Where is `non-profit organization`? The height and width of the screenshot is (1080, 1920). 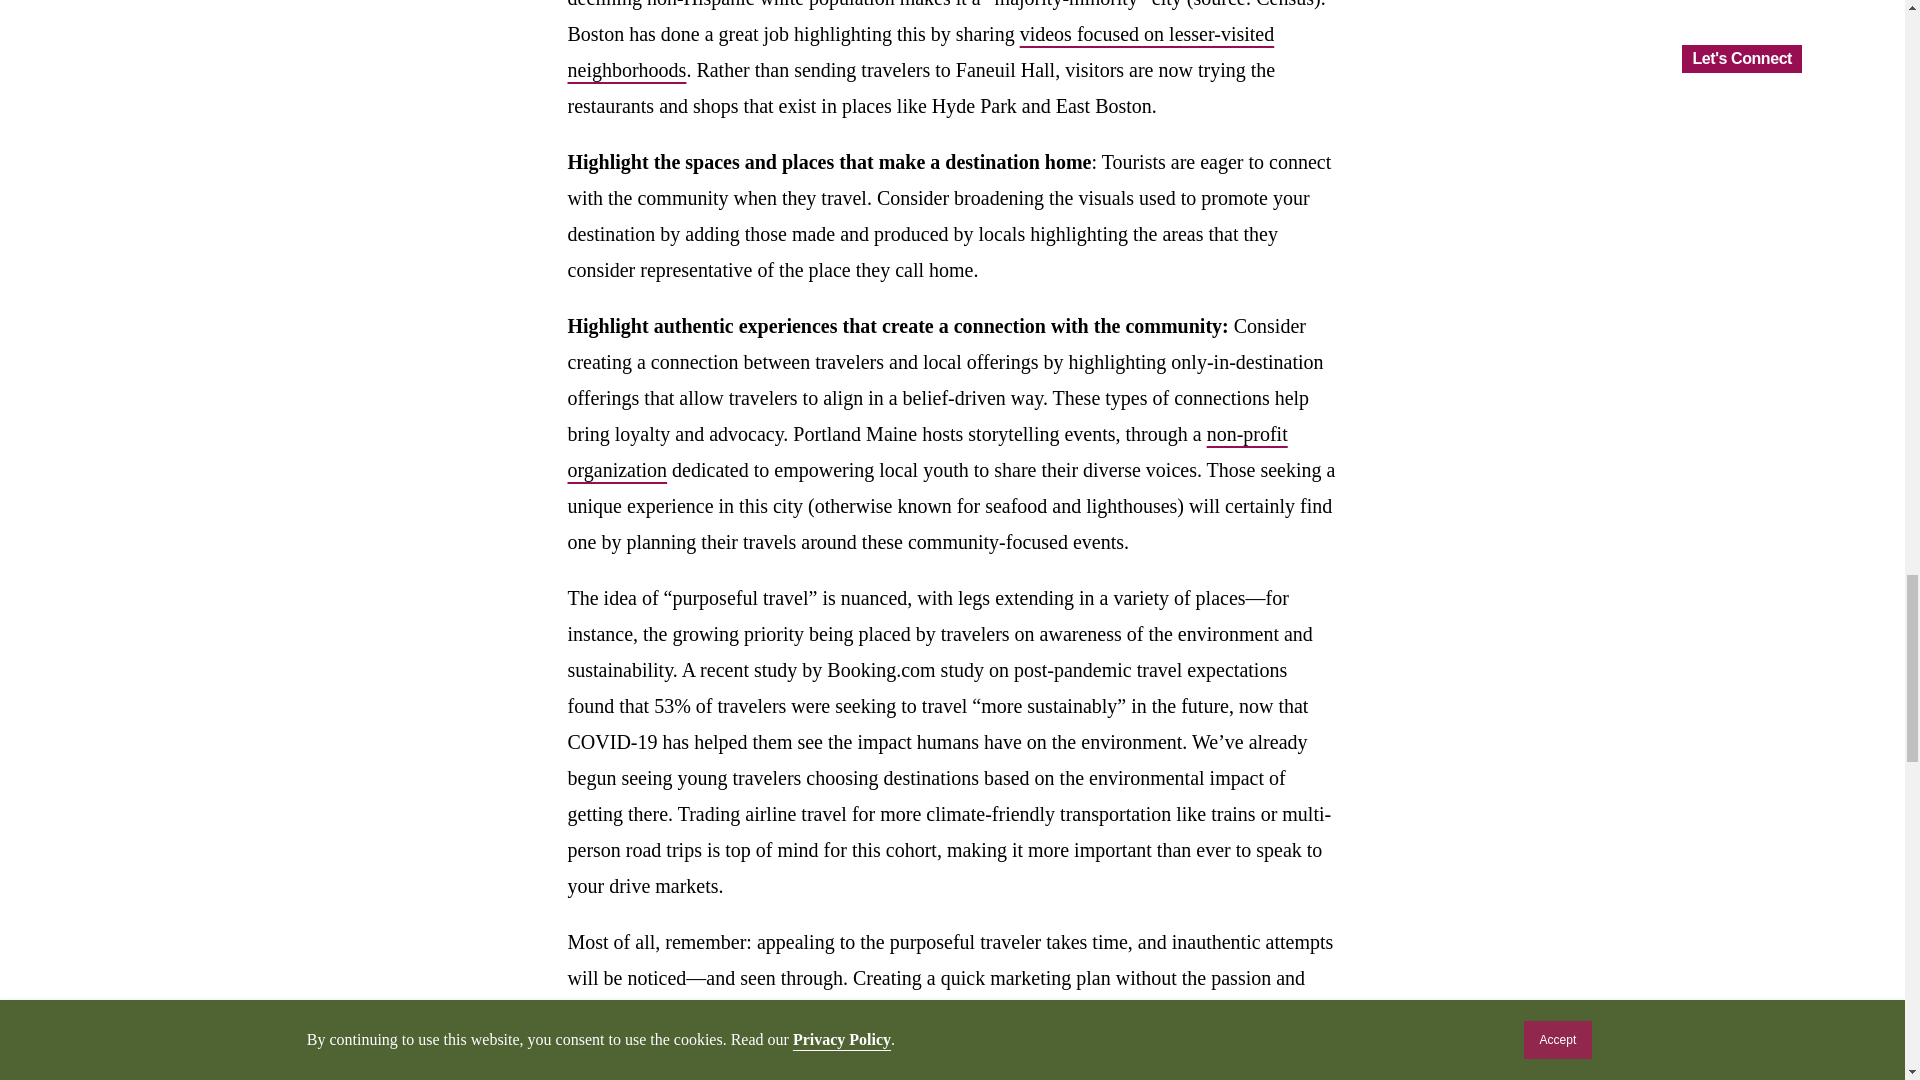 non-profit organization is located at coordinates (928, 452).